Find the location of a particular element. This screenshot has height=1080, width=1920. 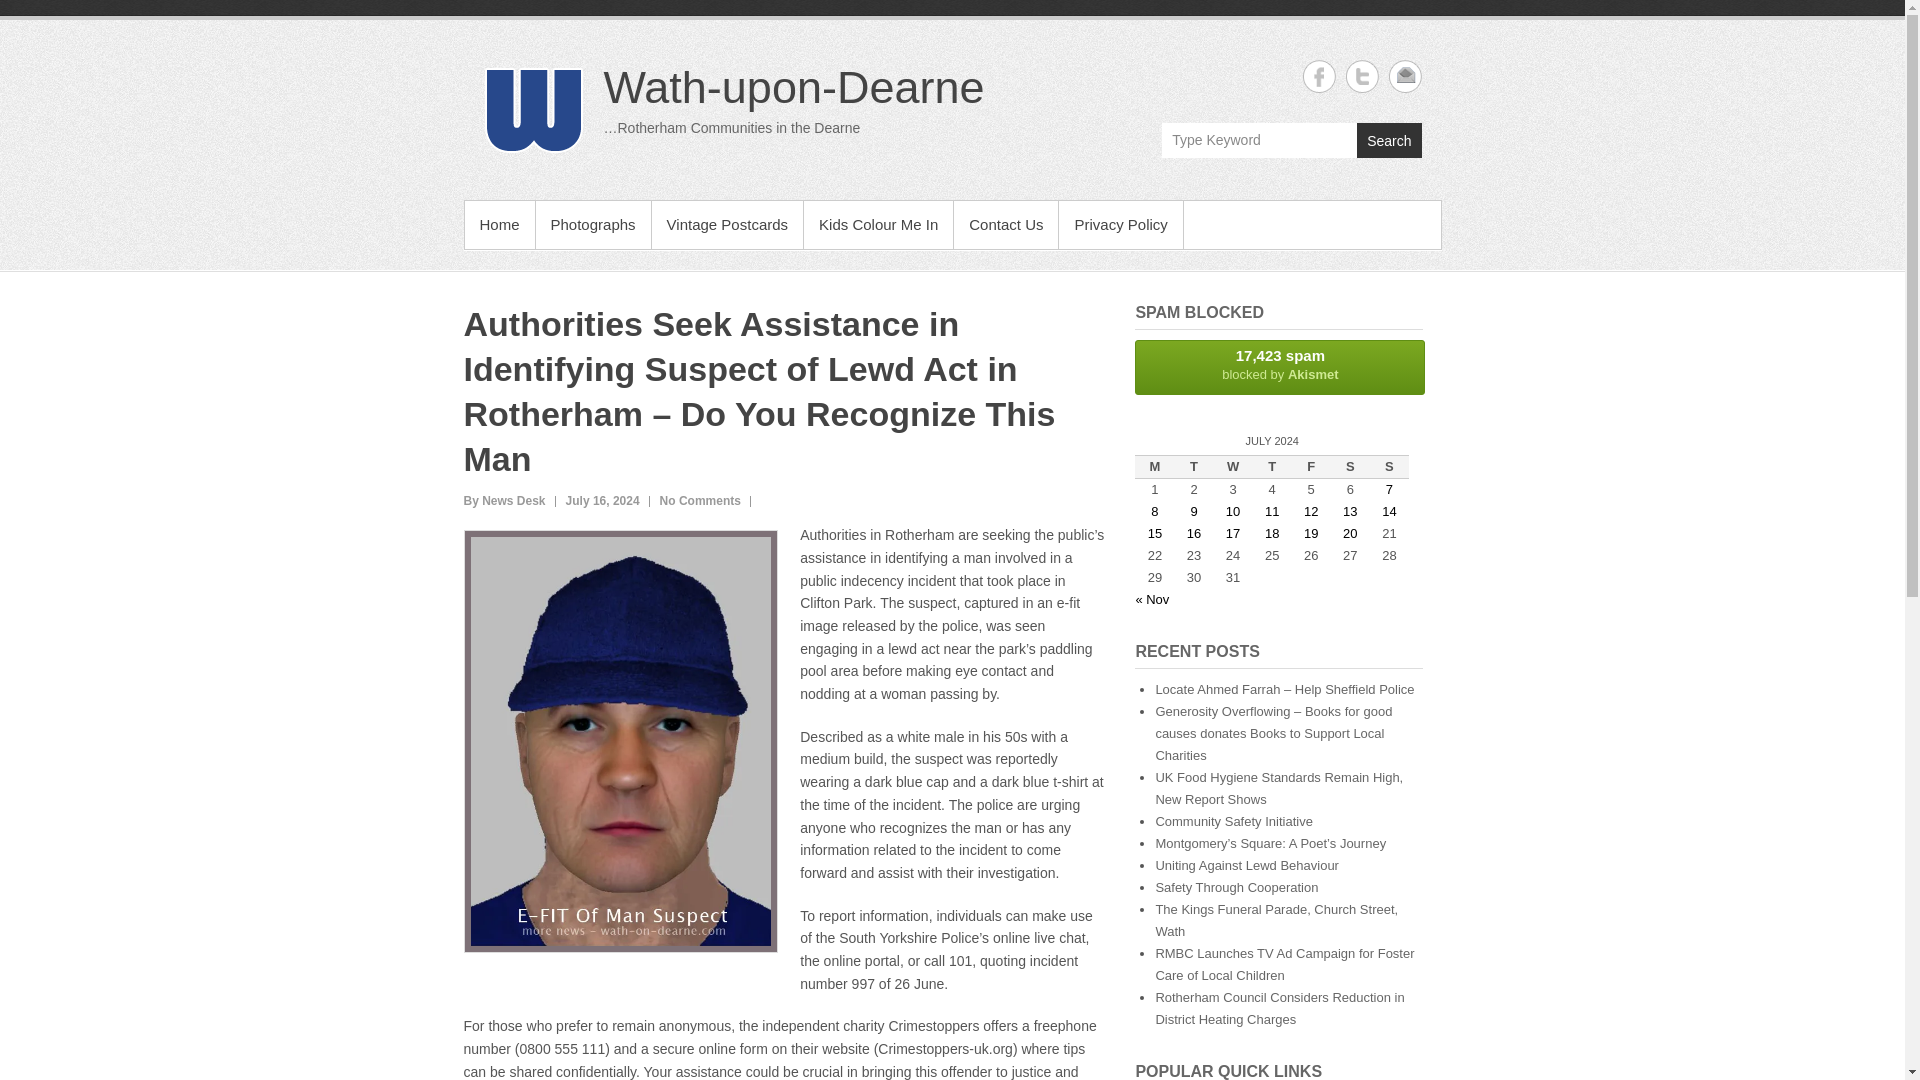

15 is located at coordinates (1154, 533).